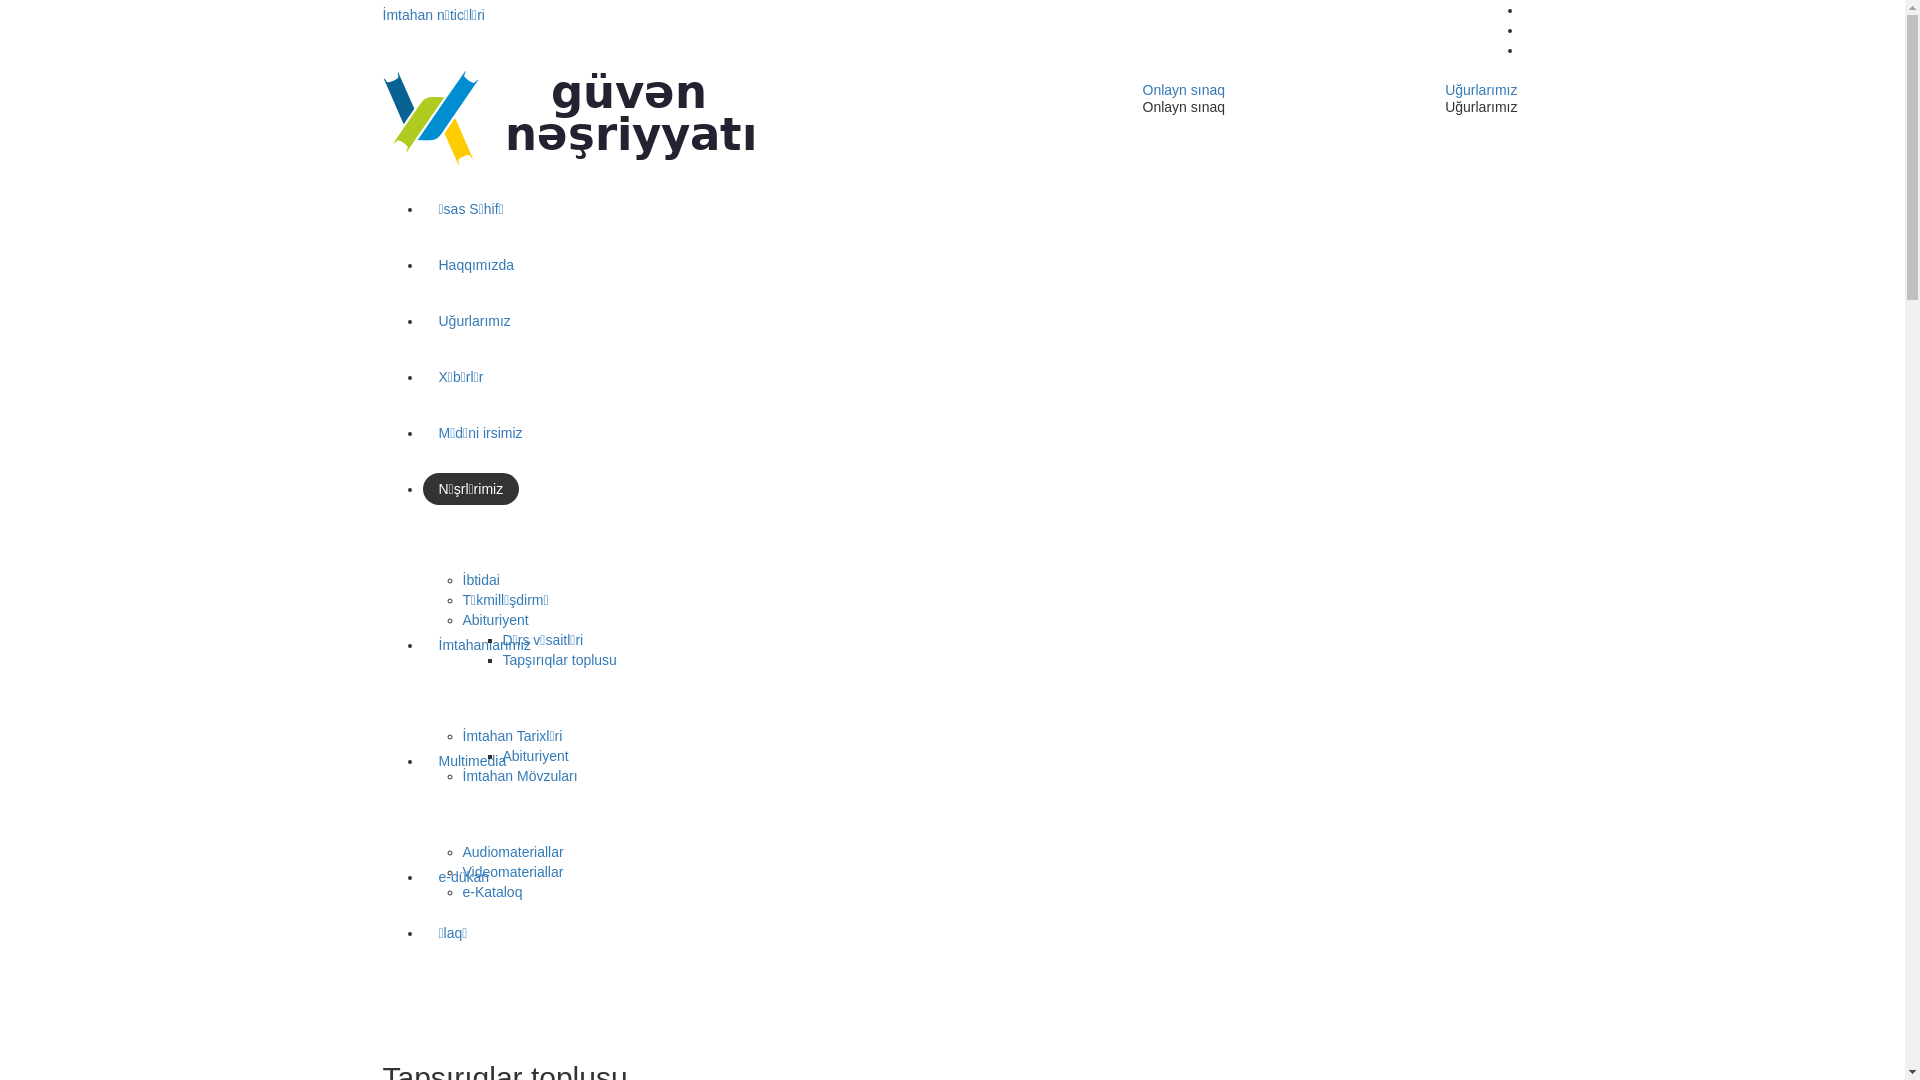 This screenshot has height=1080, width=1920. I want to click on Multimedia, so click(472, 761).